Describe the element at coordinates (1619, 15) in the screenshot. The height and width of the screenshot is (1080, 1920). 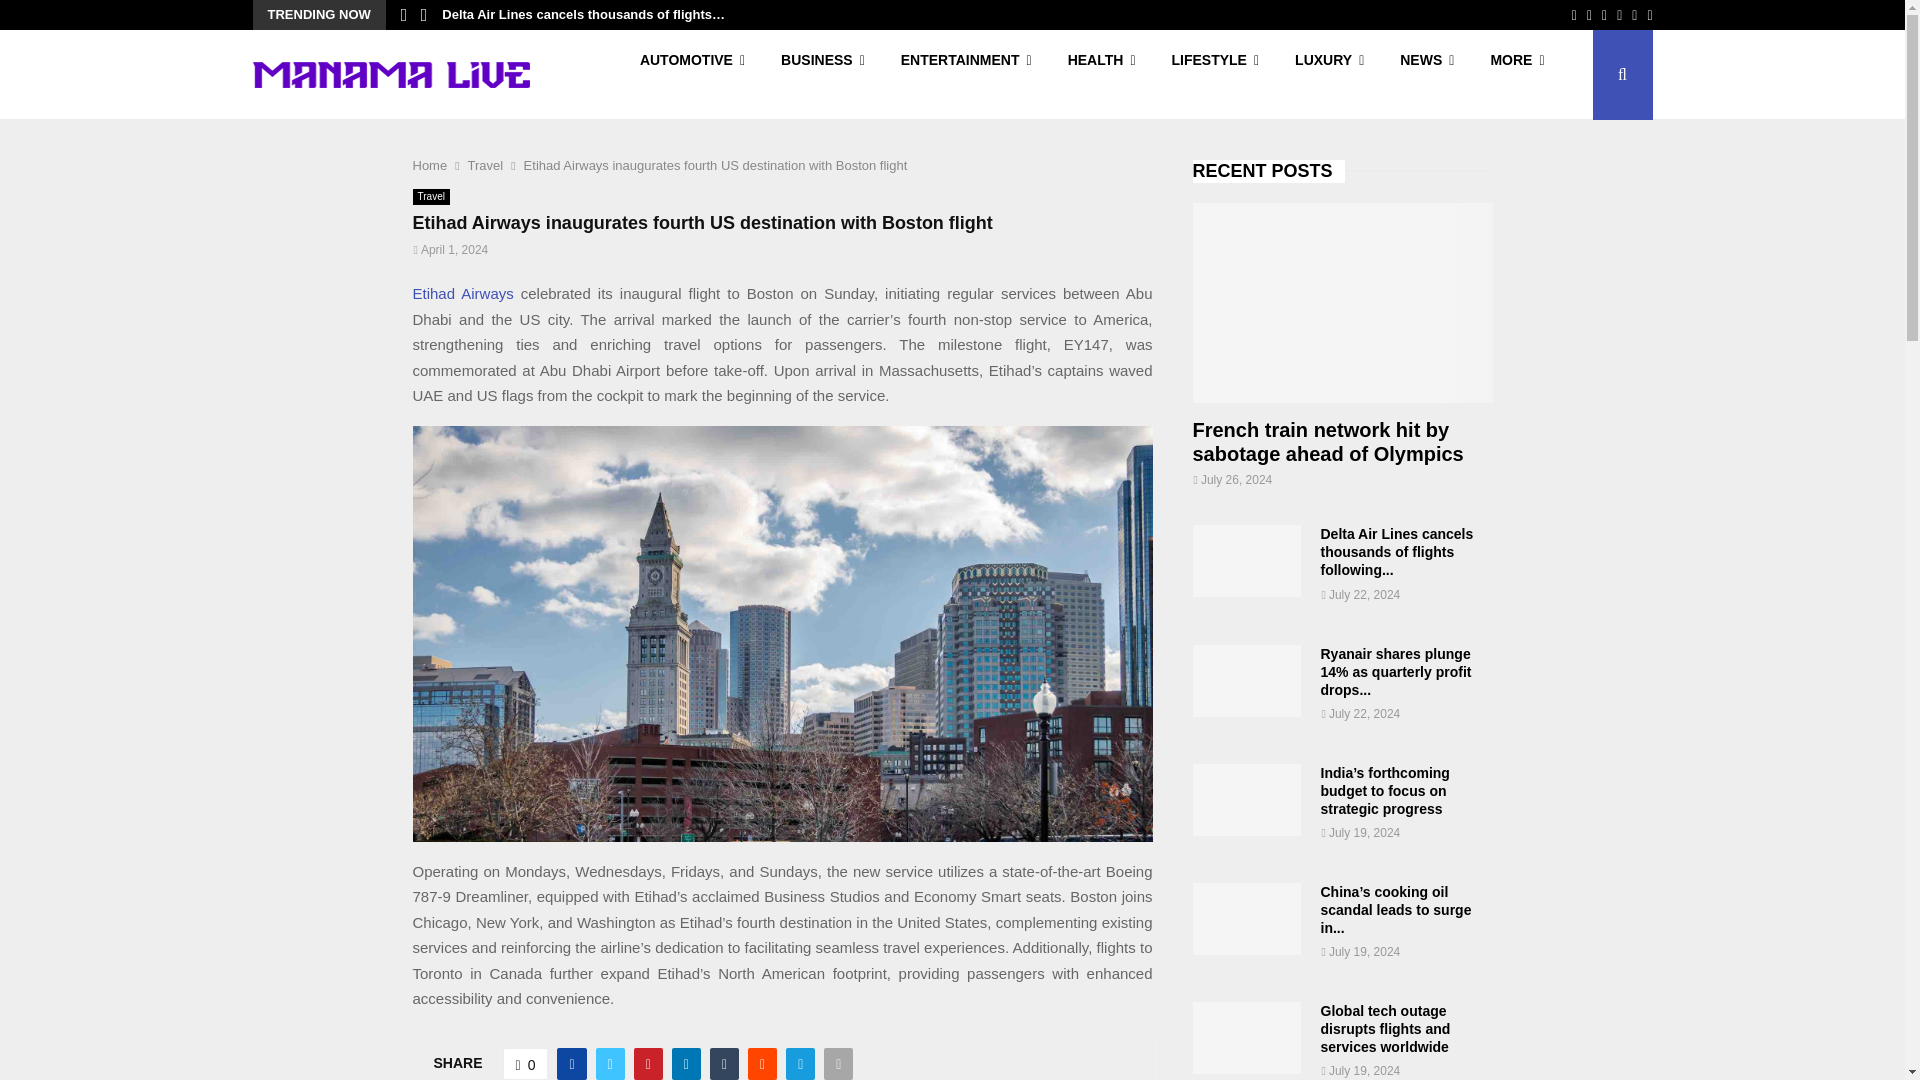
I see `Pinterest` at that location.